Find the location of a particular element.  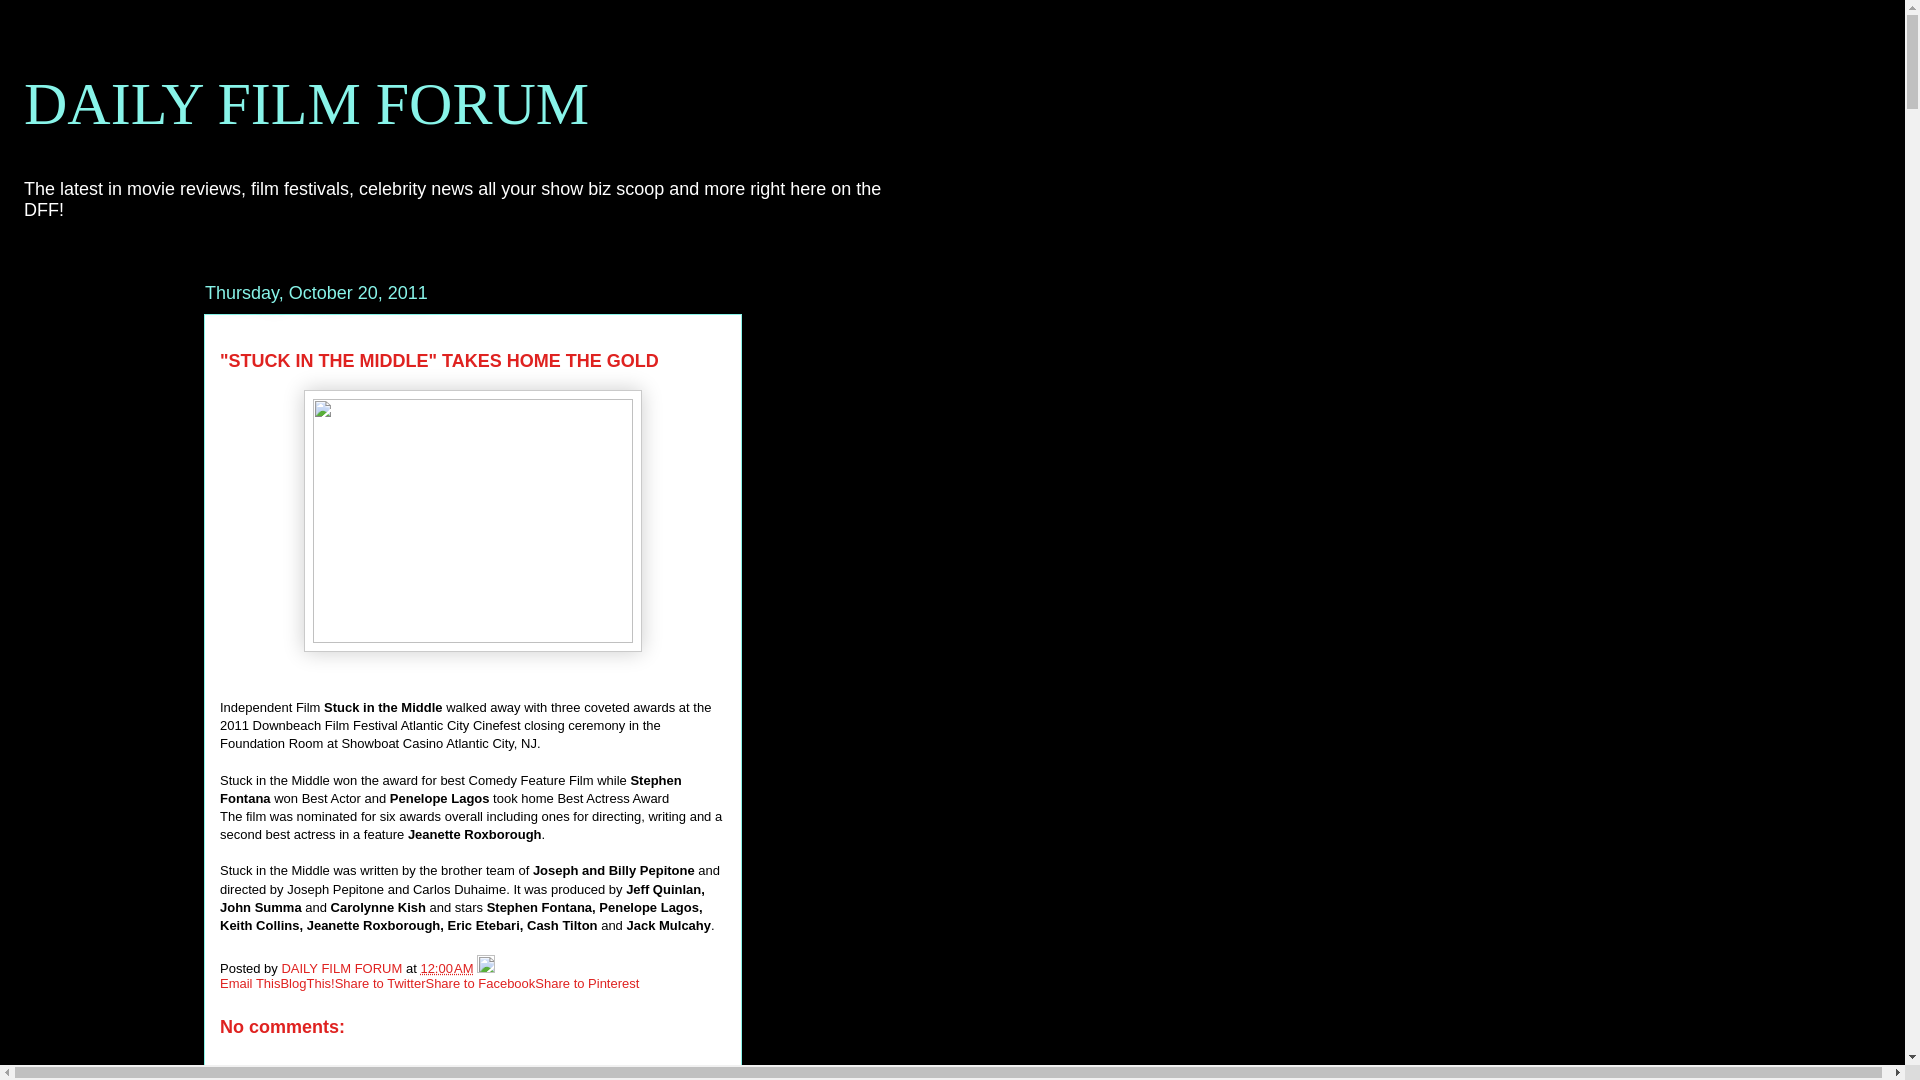

Share to Facebook is located at coordinates (480, 984).